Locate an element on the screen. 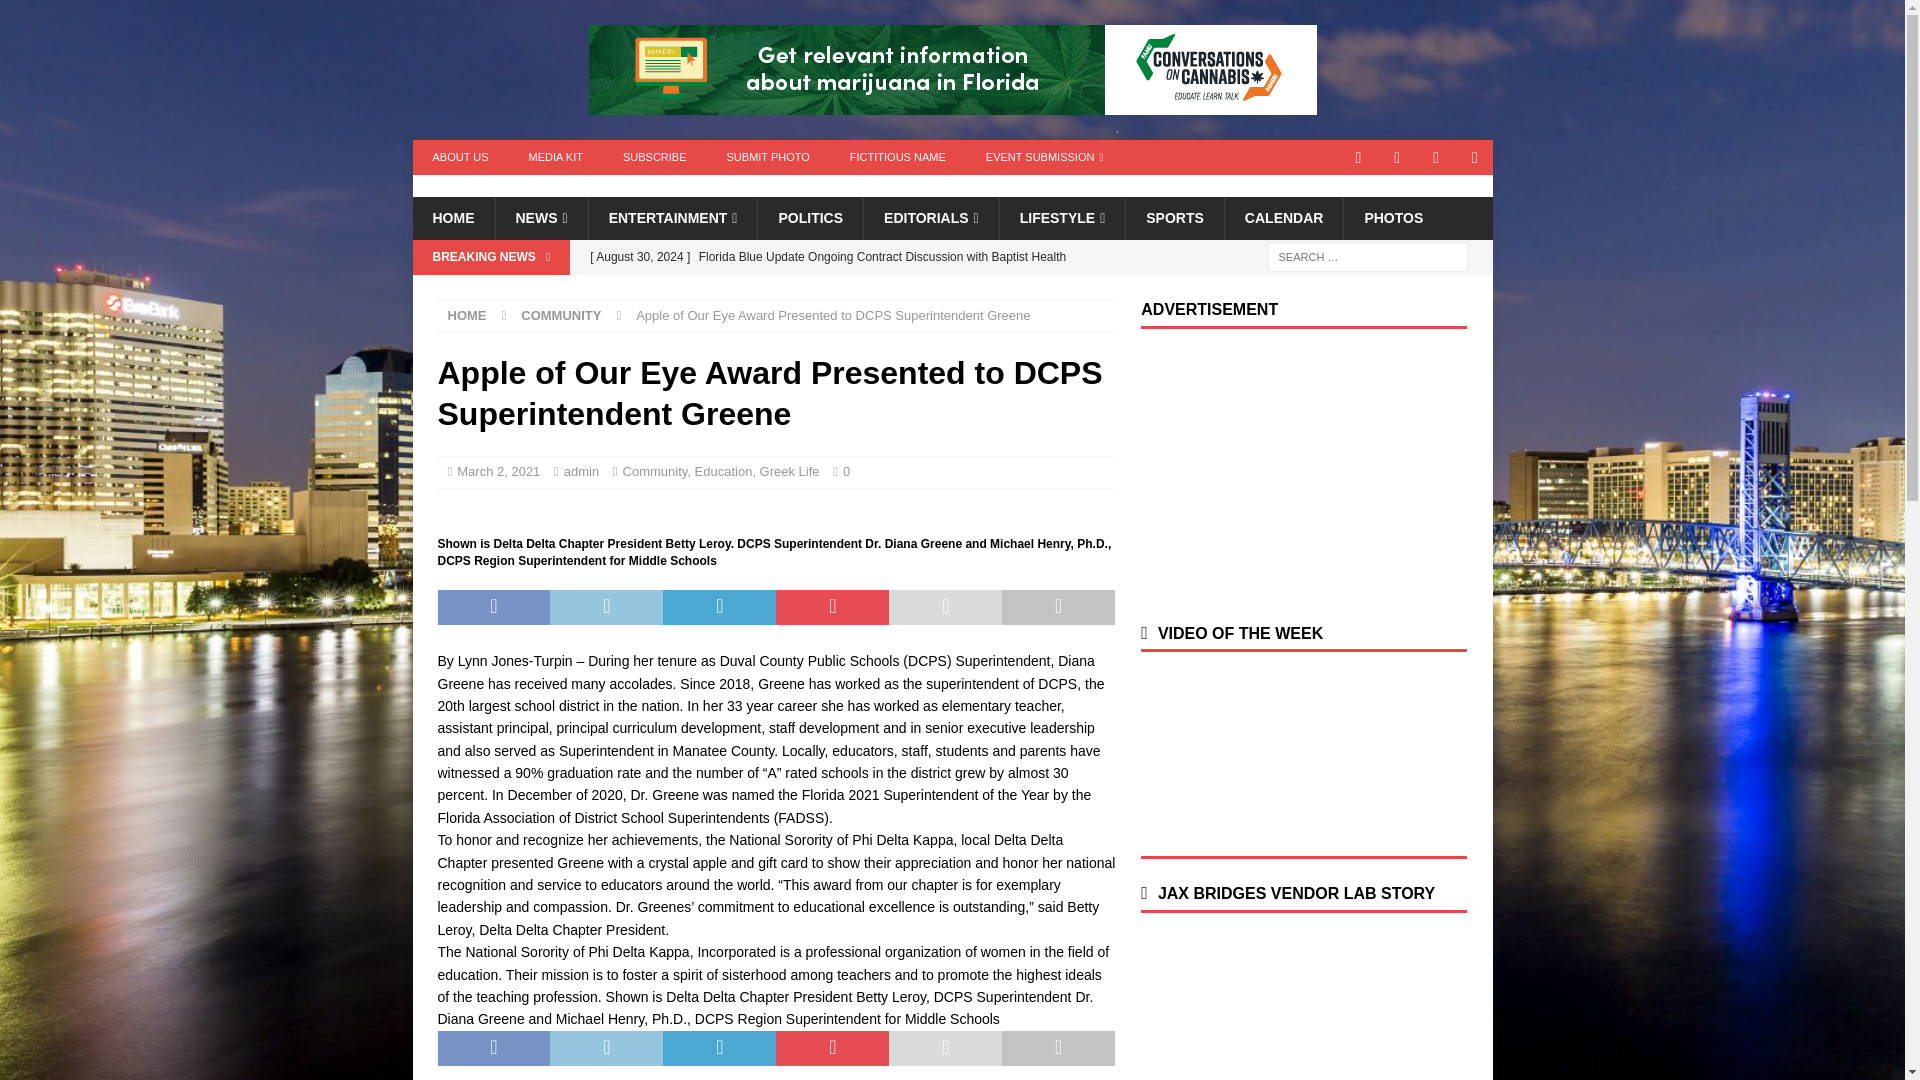 Image resolution: width=1920 pixels, height=1080 pixels. MEDIA KIT is located at coordinates (555, 157).